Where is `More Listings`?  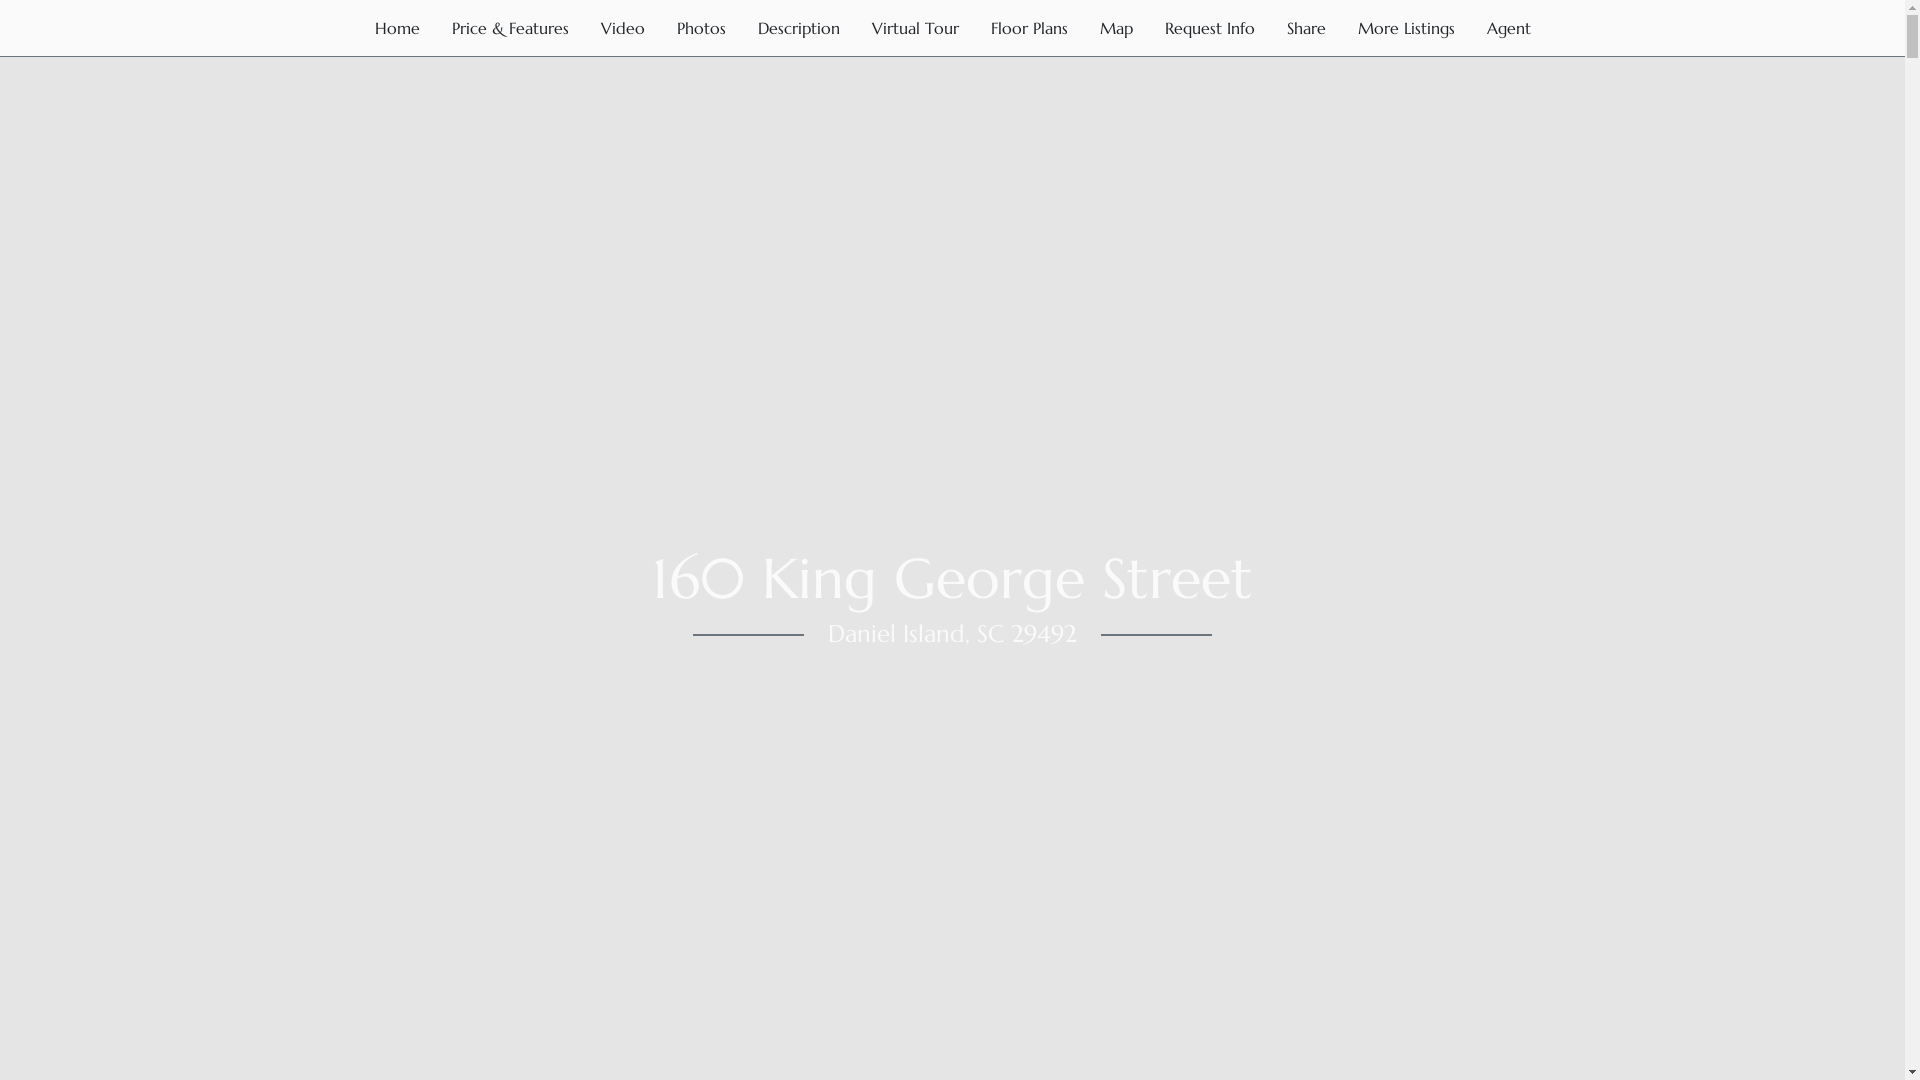 More Listings is located at coordinates (1406, 28).